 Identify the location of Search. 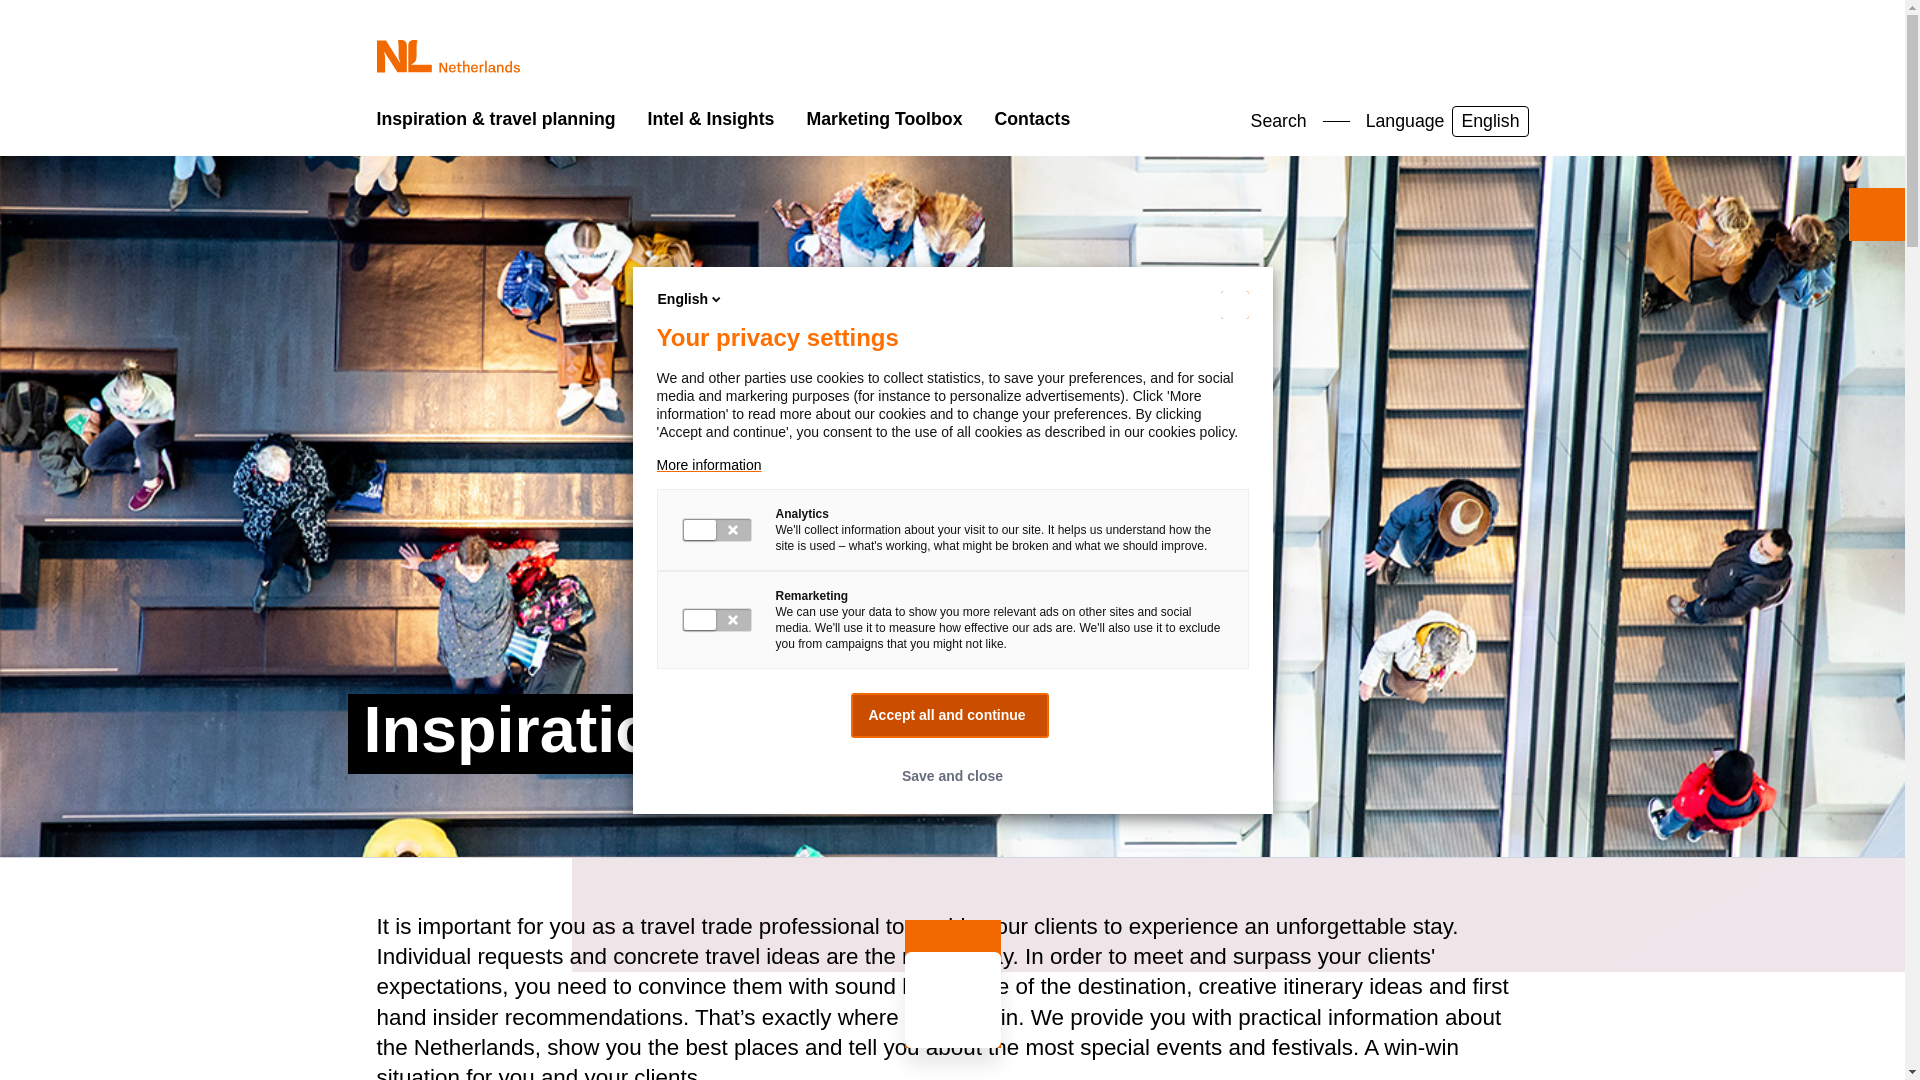
(1446, 121).